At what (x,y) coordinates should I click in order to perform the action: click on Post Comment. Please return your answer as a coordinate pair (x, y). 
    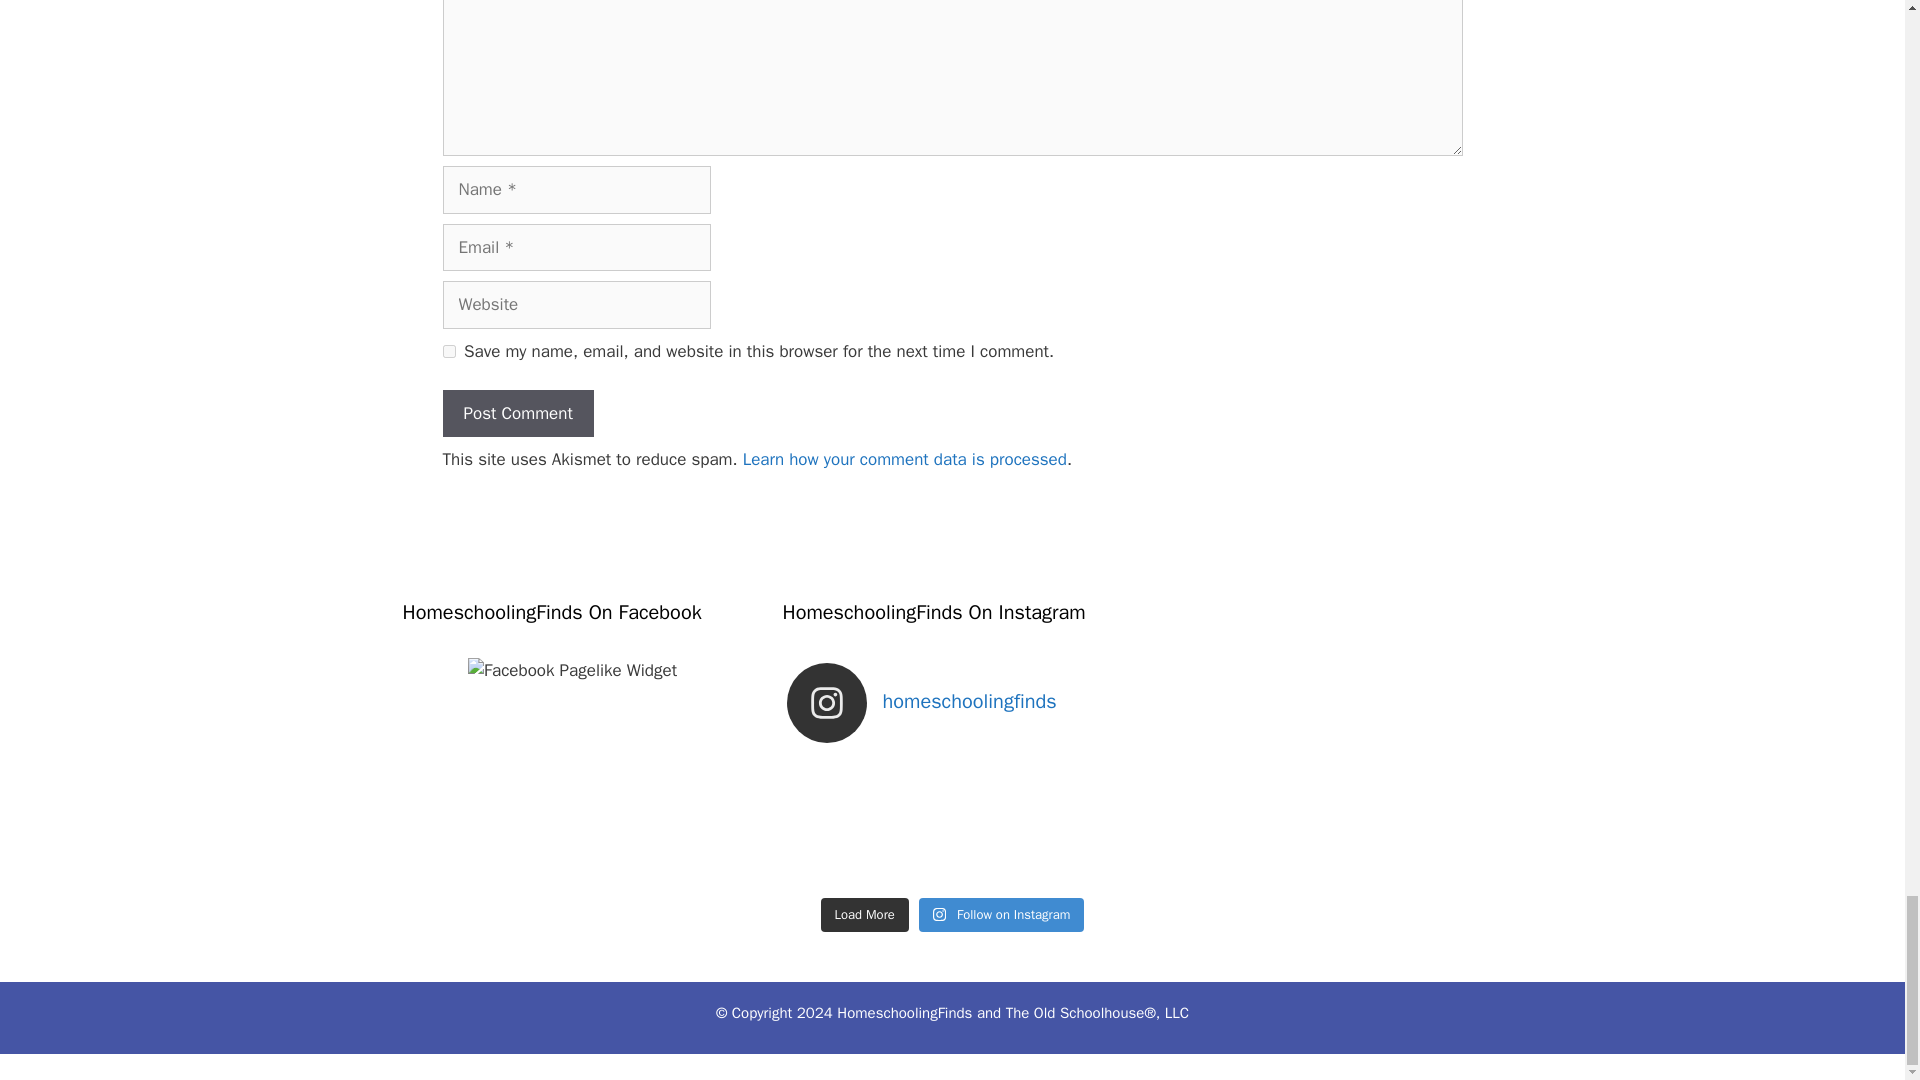
    Looking at the image, I should click on (517, 414).